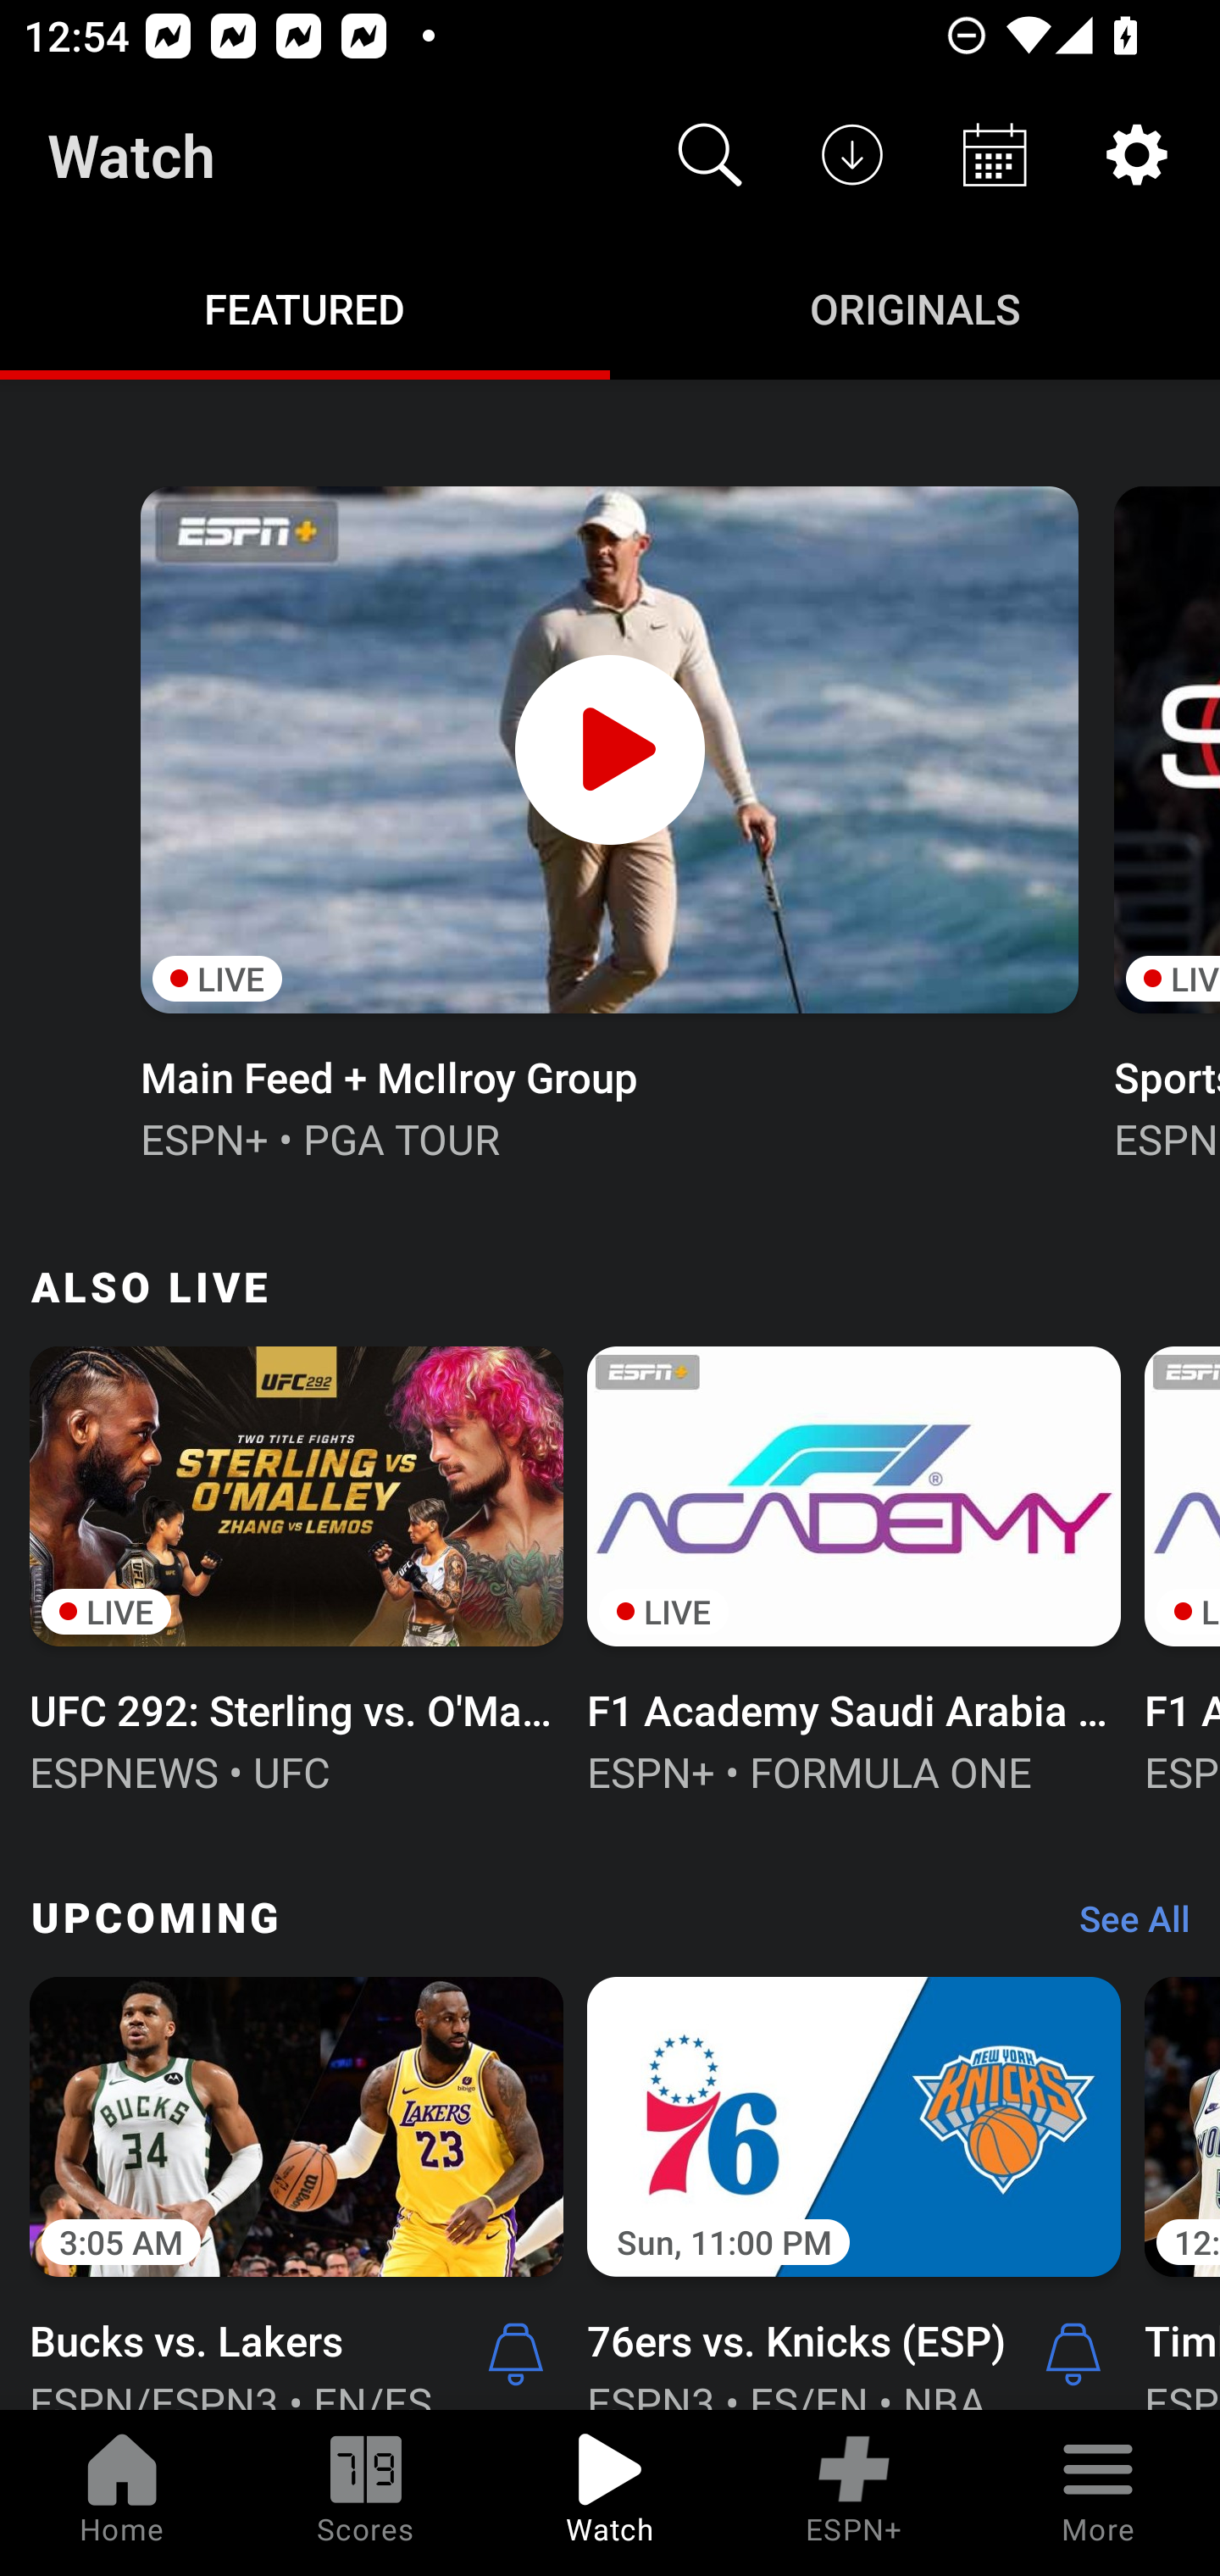 Image resolution: width=1220 pixels, height=2576 pixels. Describe the element at coordinates (710, 154) in the screenshot. I see `Search` at that location.